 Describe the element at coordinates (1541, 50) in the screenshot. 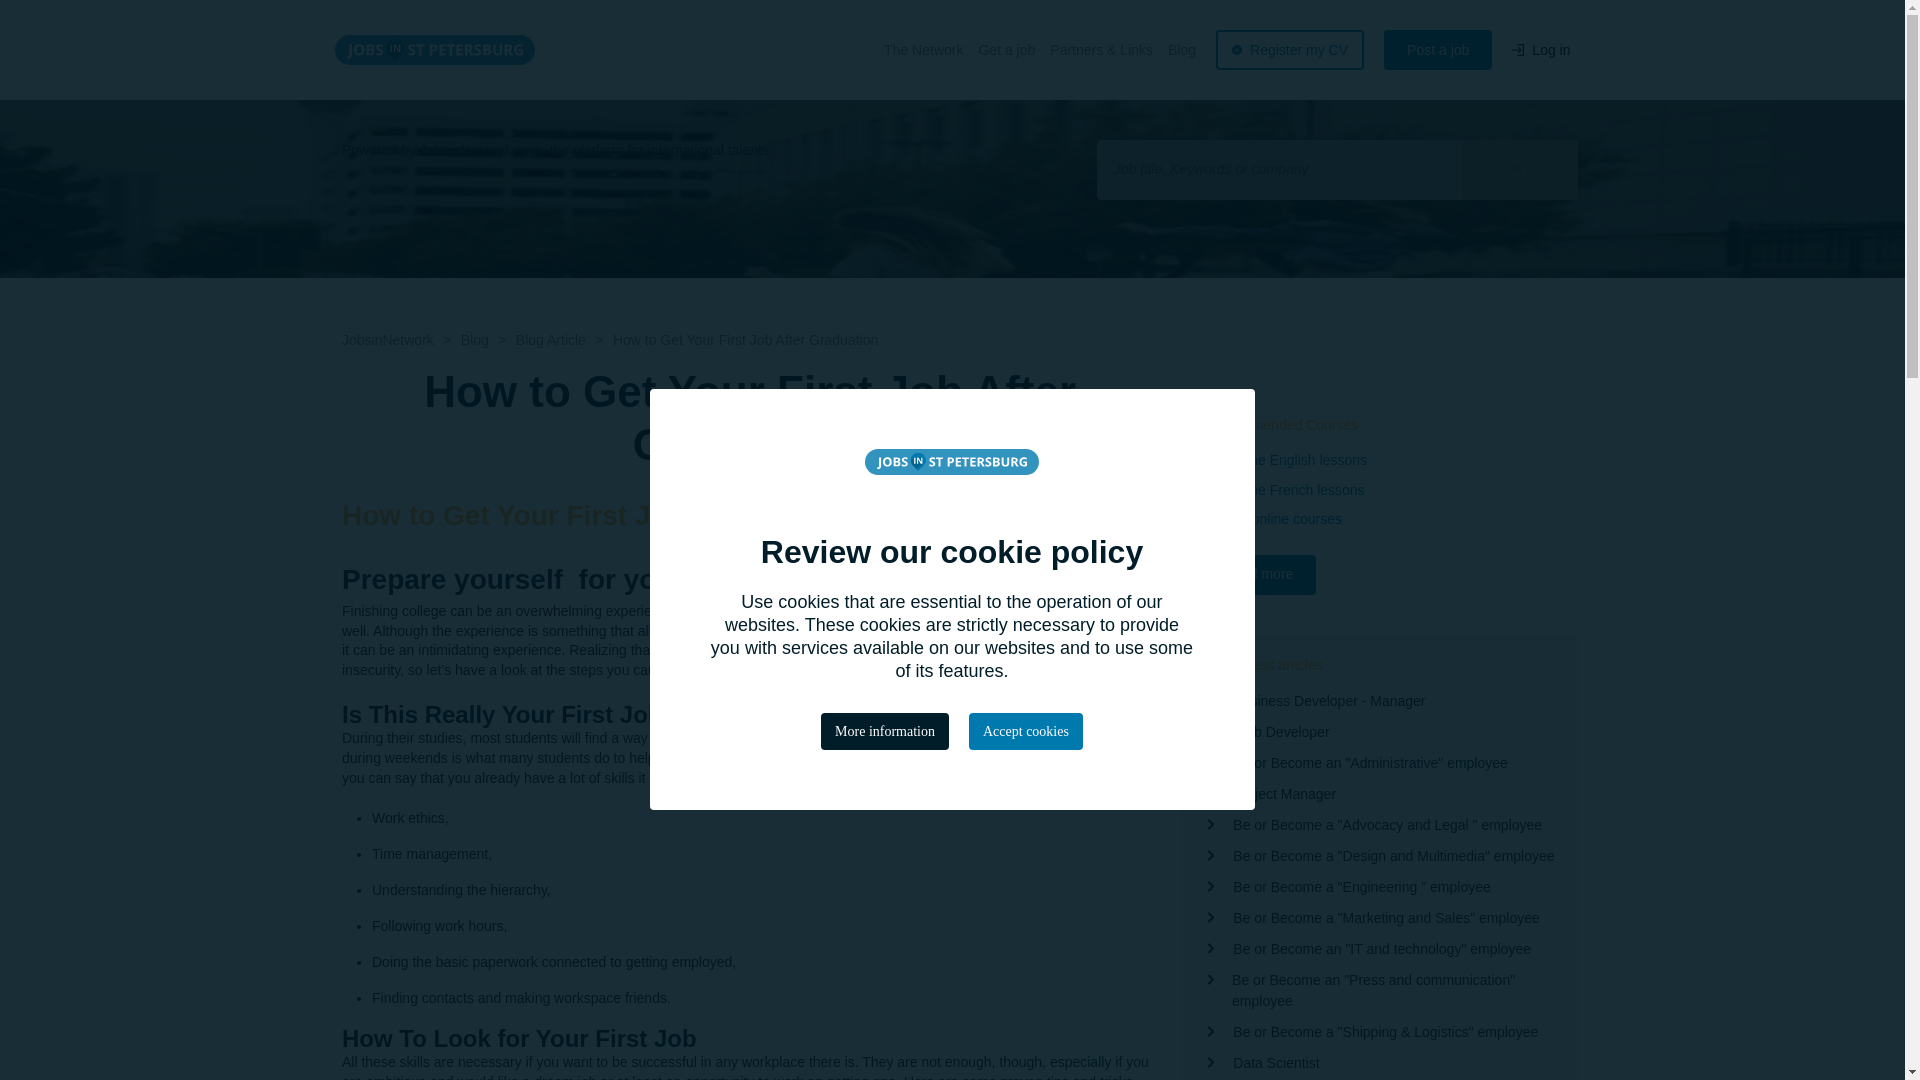

I see `Log in` at that location.